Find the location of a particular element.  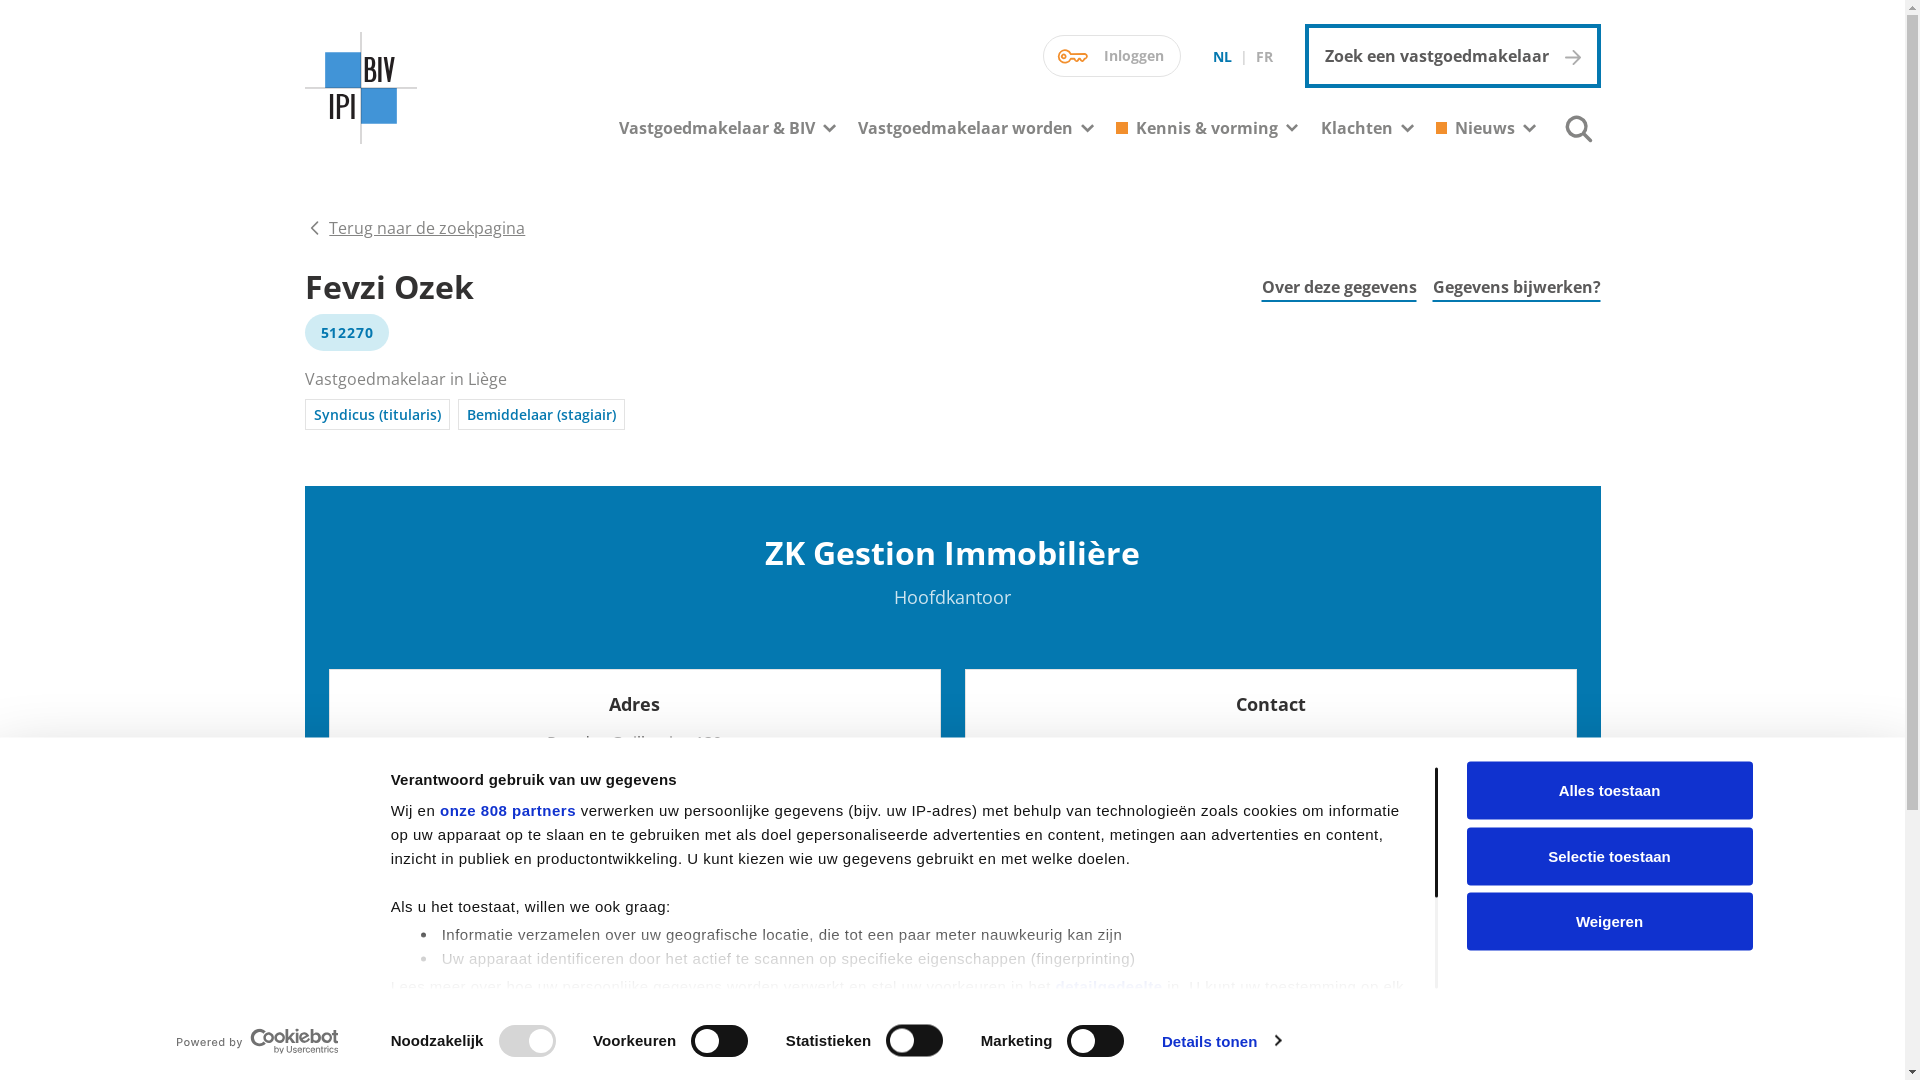

Nieuws is located at coordinates (1485, 128).